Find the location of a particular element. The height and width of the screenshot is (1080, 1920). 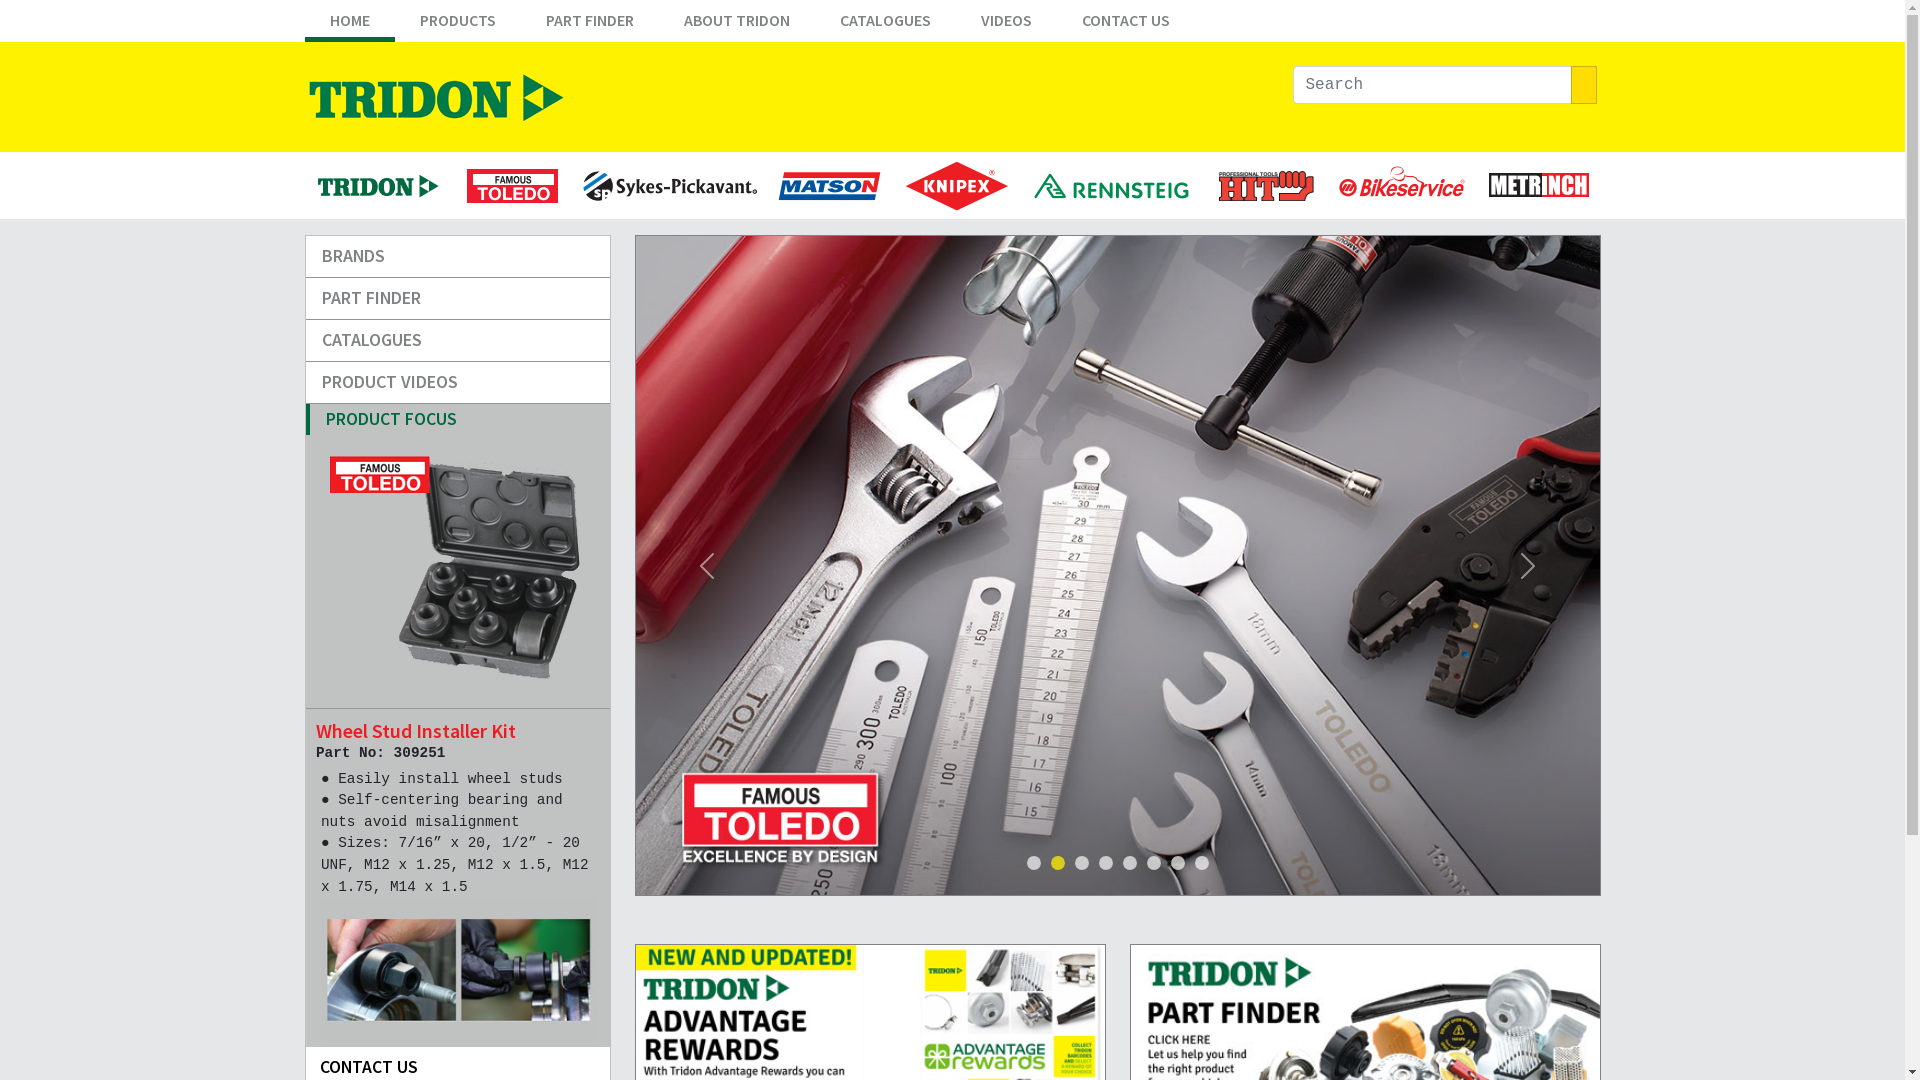

PRODUCTS is located at coordinates (457, 25).